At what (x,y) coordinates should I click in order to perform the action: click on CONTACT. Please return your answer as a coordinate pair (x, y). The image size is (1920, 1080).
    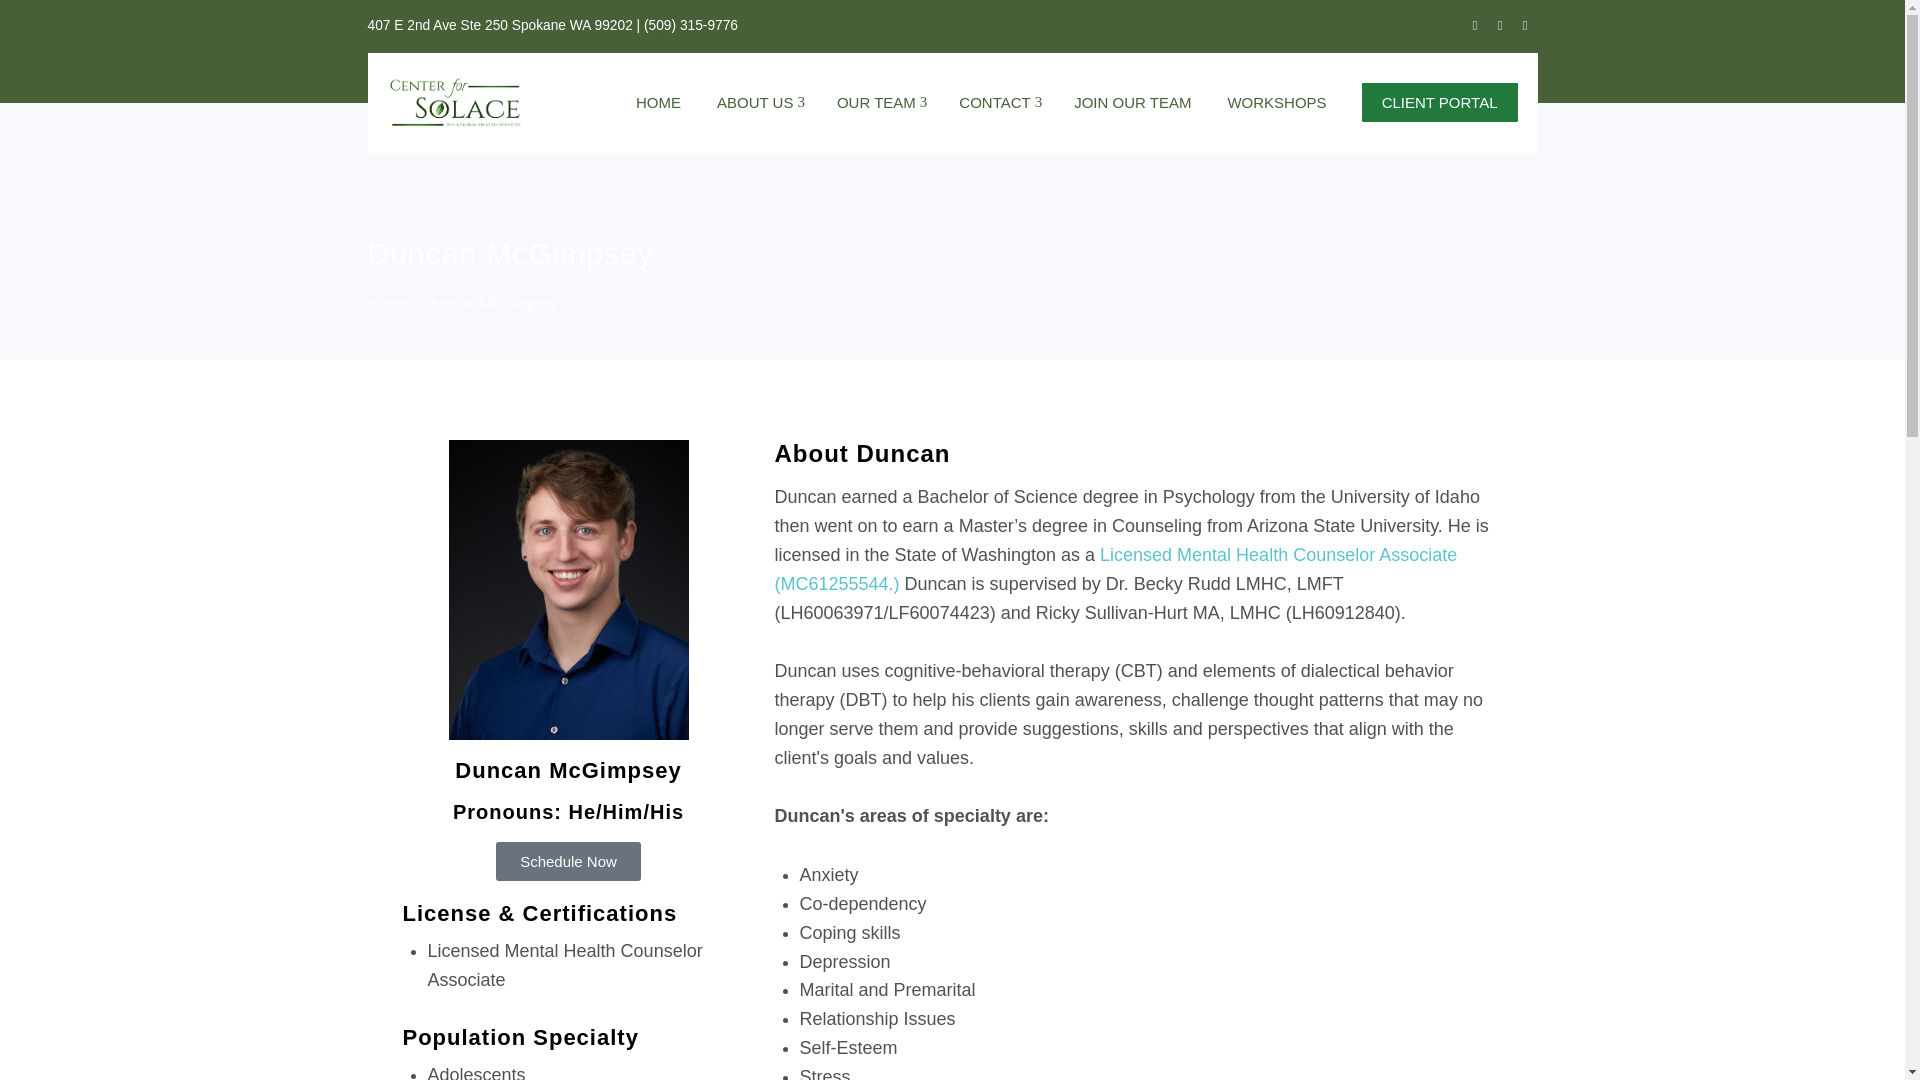
    Looking at the image, I should click on (998, 102).